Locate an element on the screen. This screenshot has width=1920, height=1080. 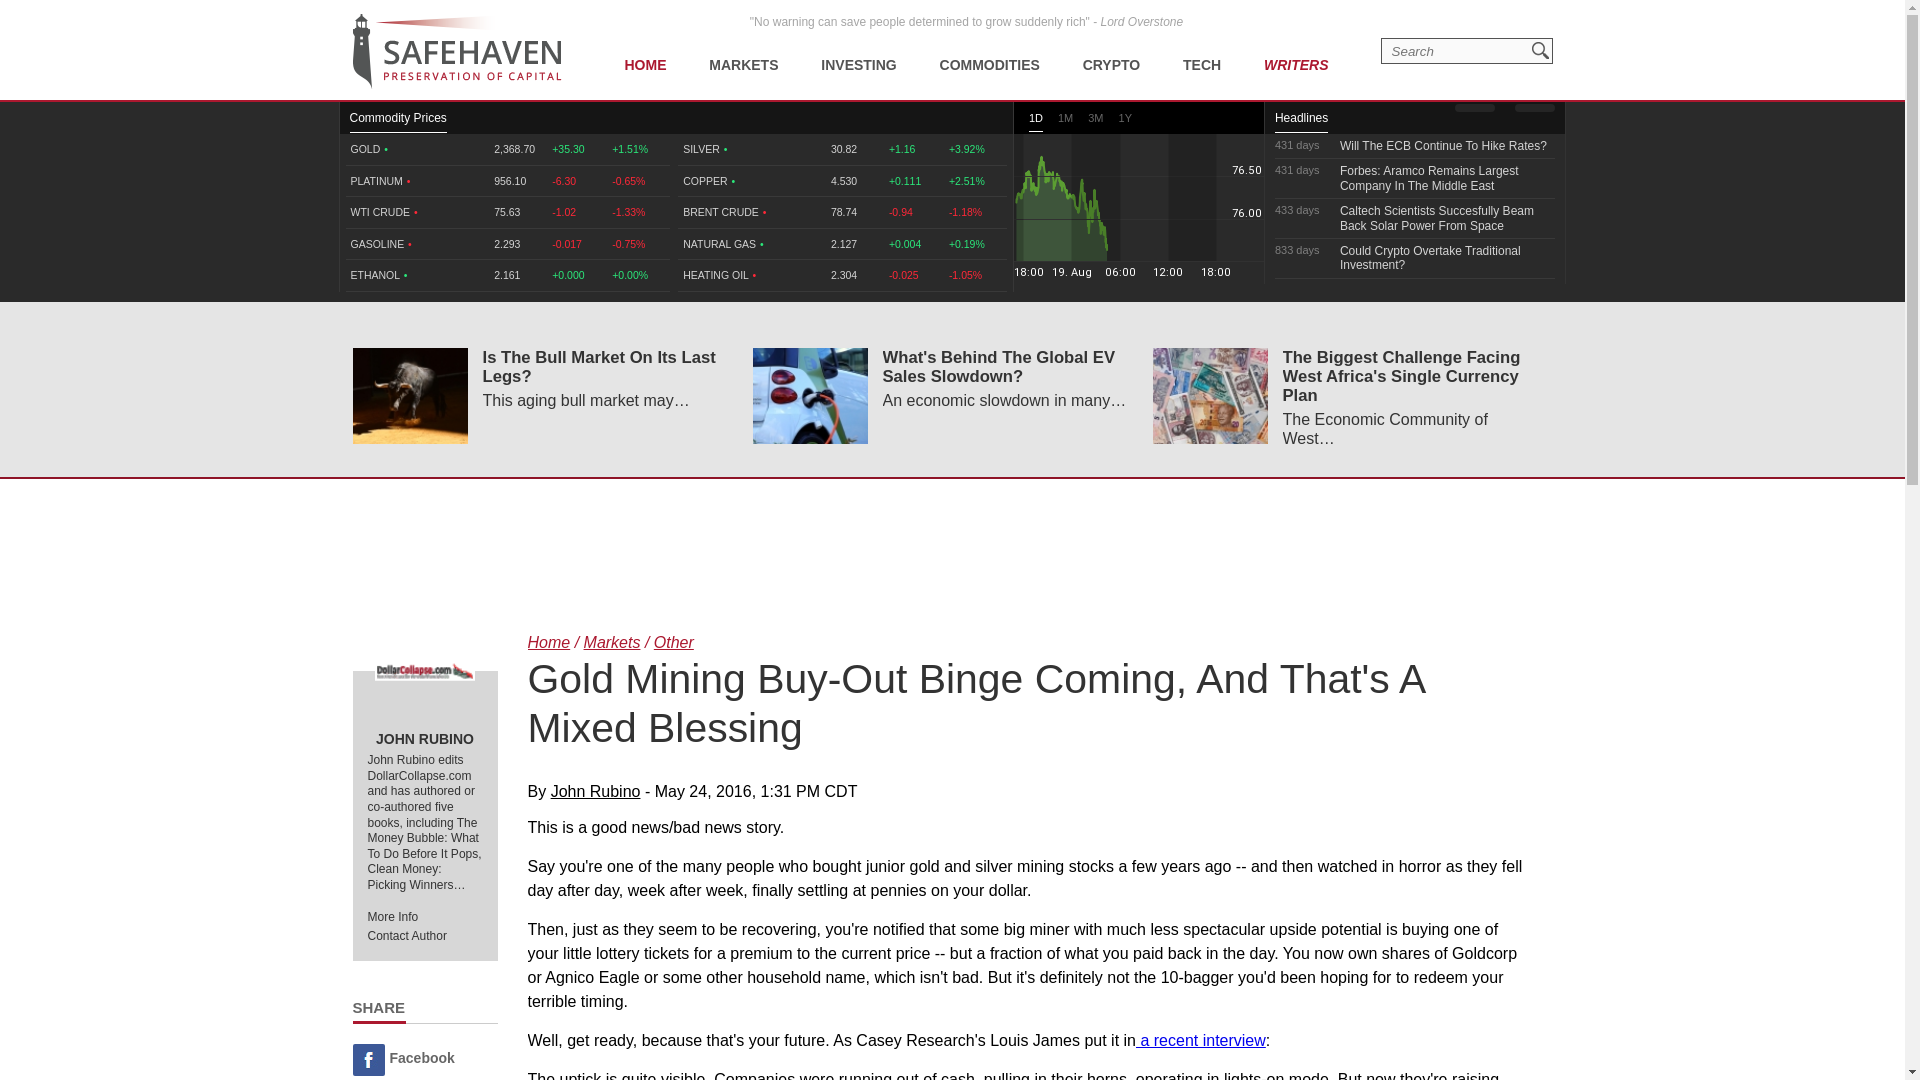
Commodity Prices is located at coordinates (398, 122).